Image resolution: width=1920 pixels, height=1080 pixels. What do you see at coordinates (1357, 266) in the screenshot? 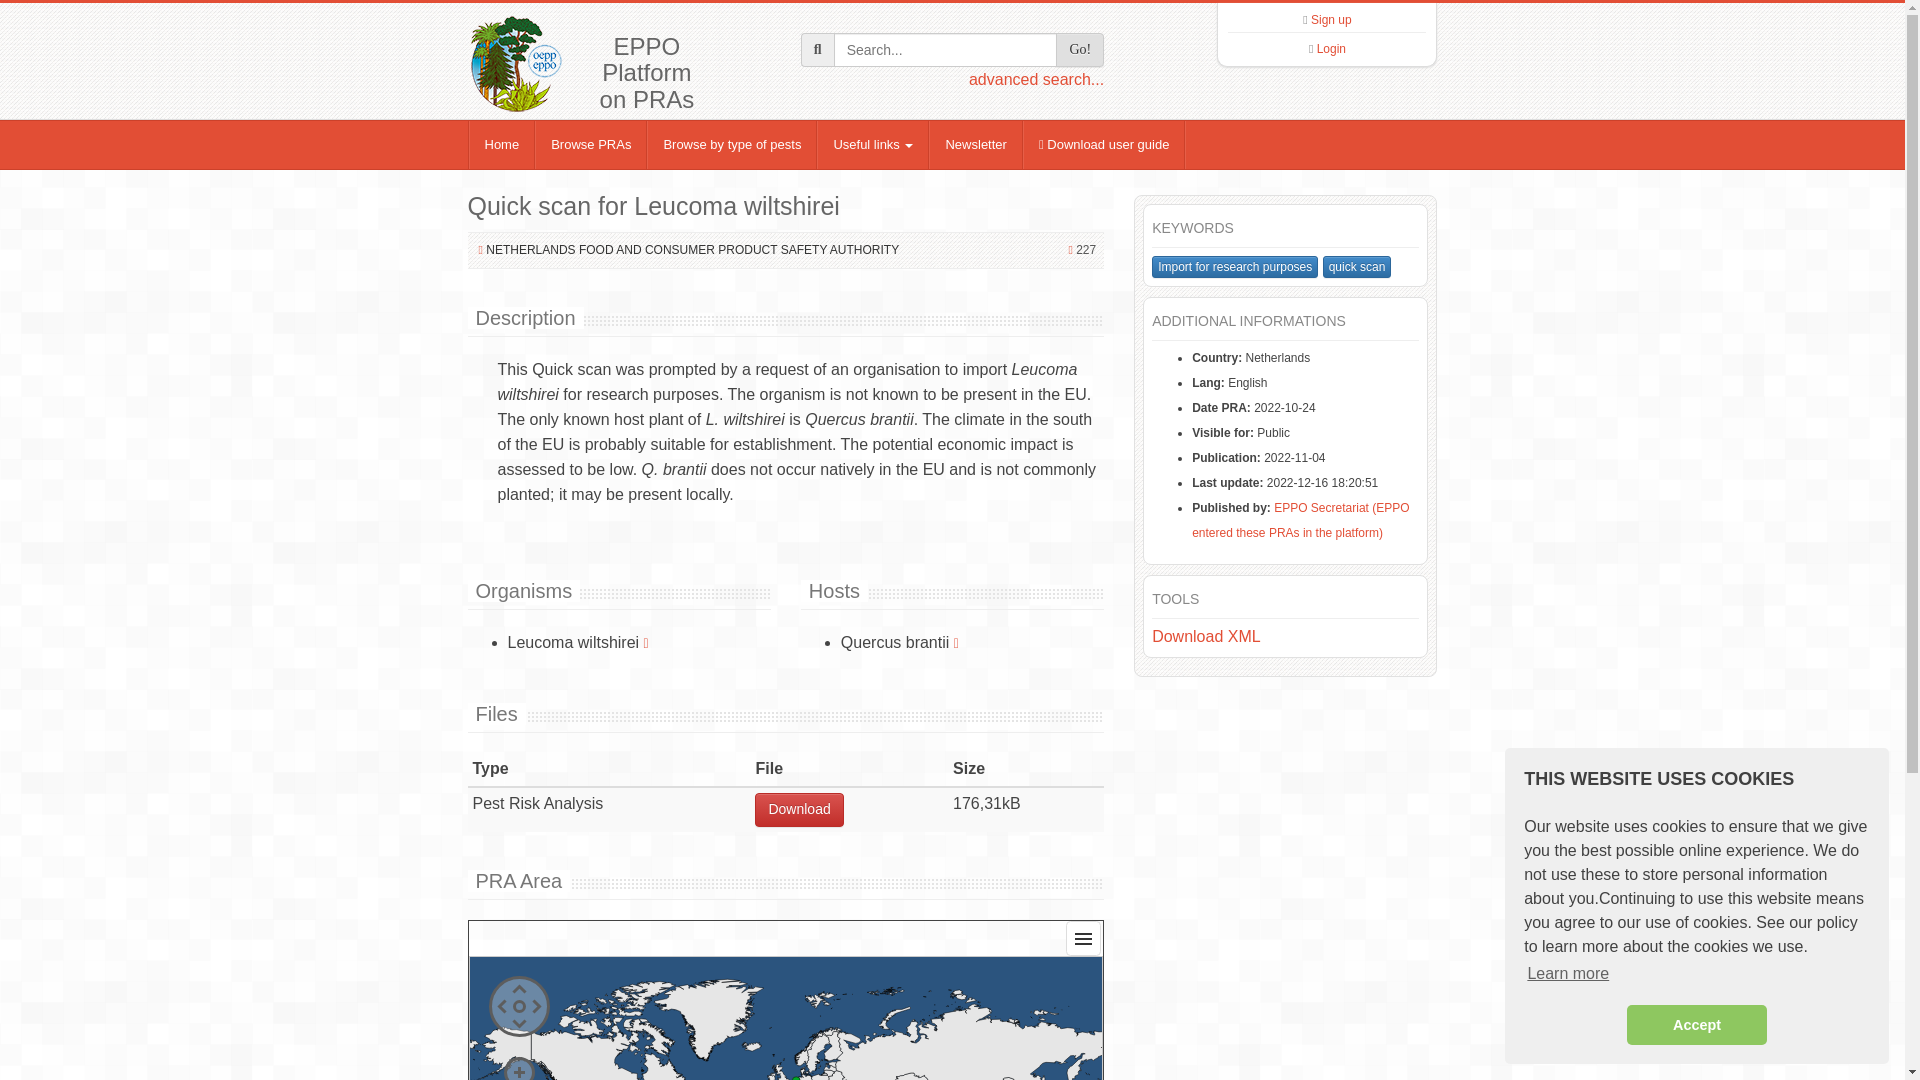
I see `quick scan` at bounding box center [1357, 266].